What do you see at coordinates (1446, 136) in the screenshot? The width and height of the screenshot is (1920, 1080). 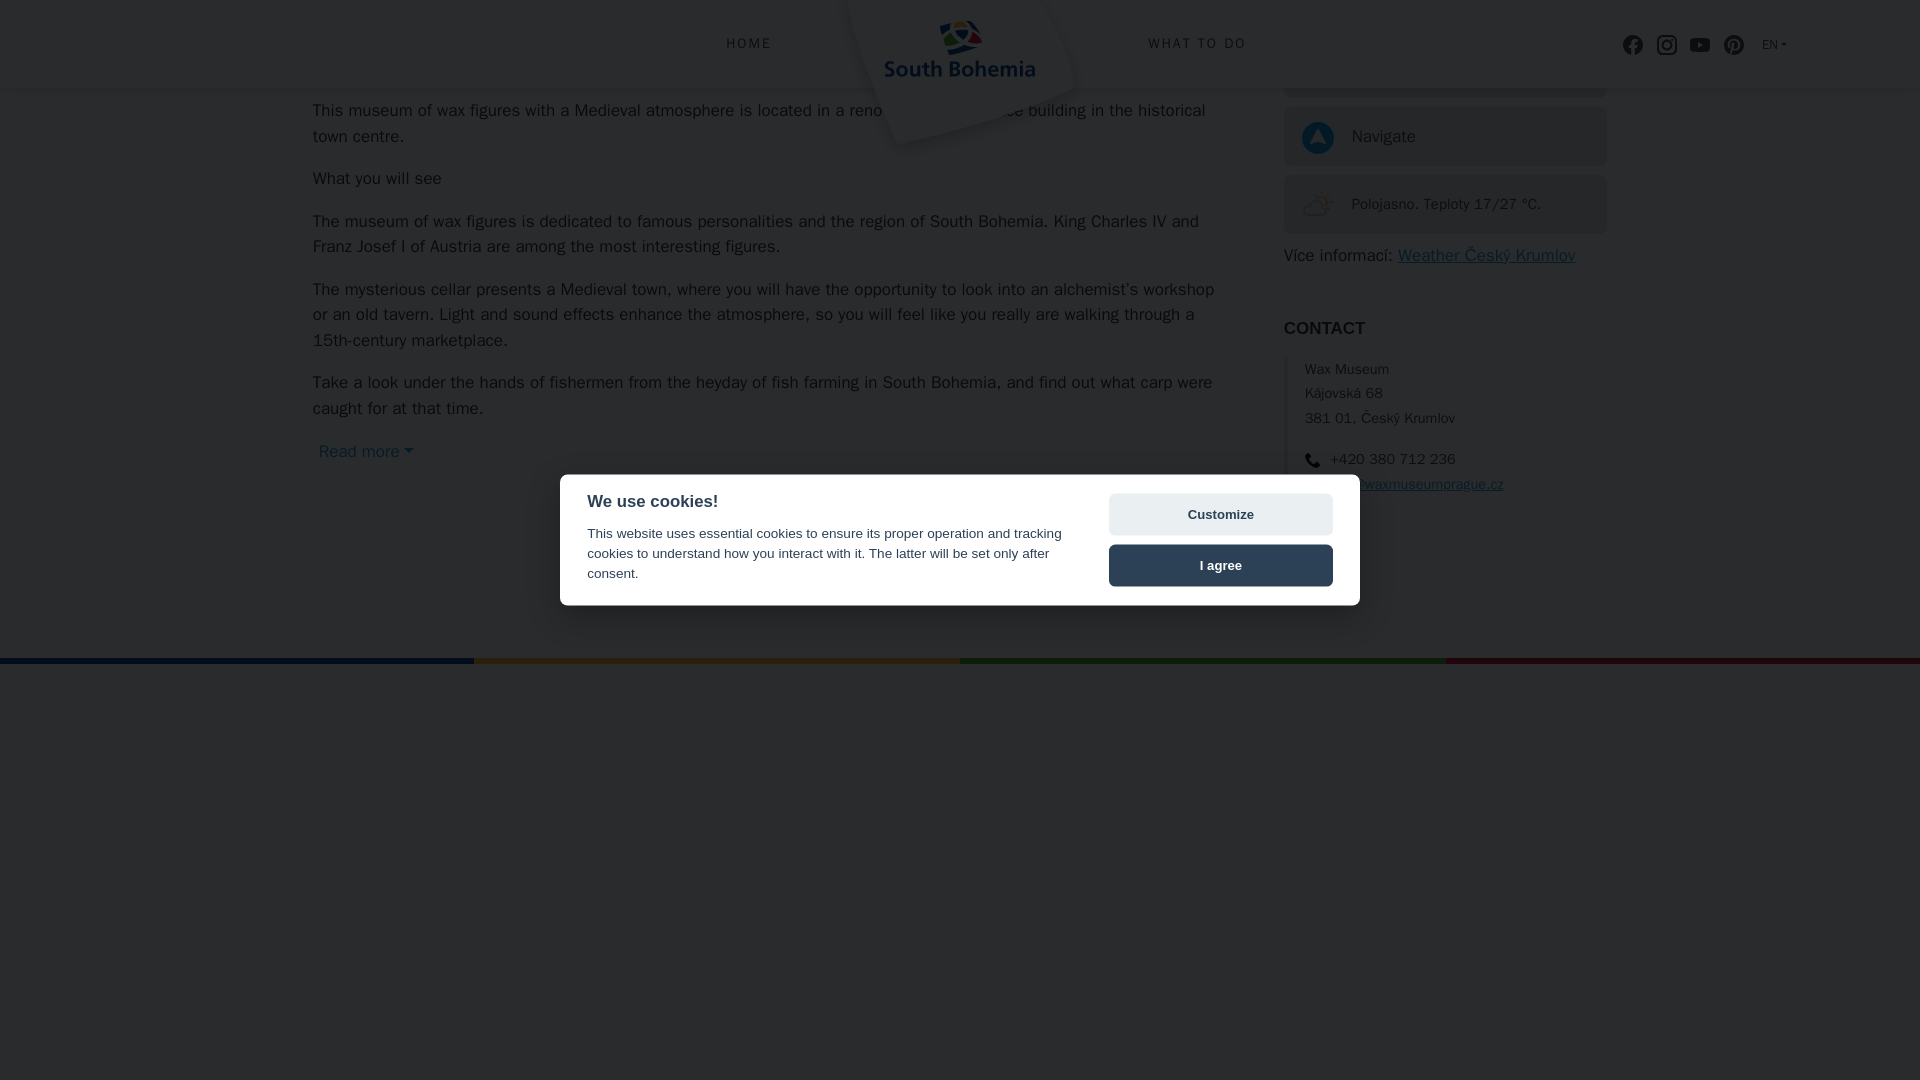 I see `Navigate` at bounding box center [1446, 136].